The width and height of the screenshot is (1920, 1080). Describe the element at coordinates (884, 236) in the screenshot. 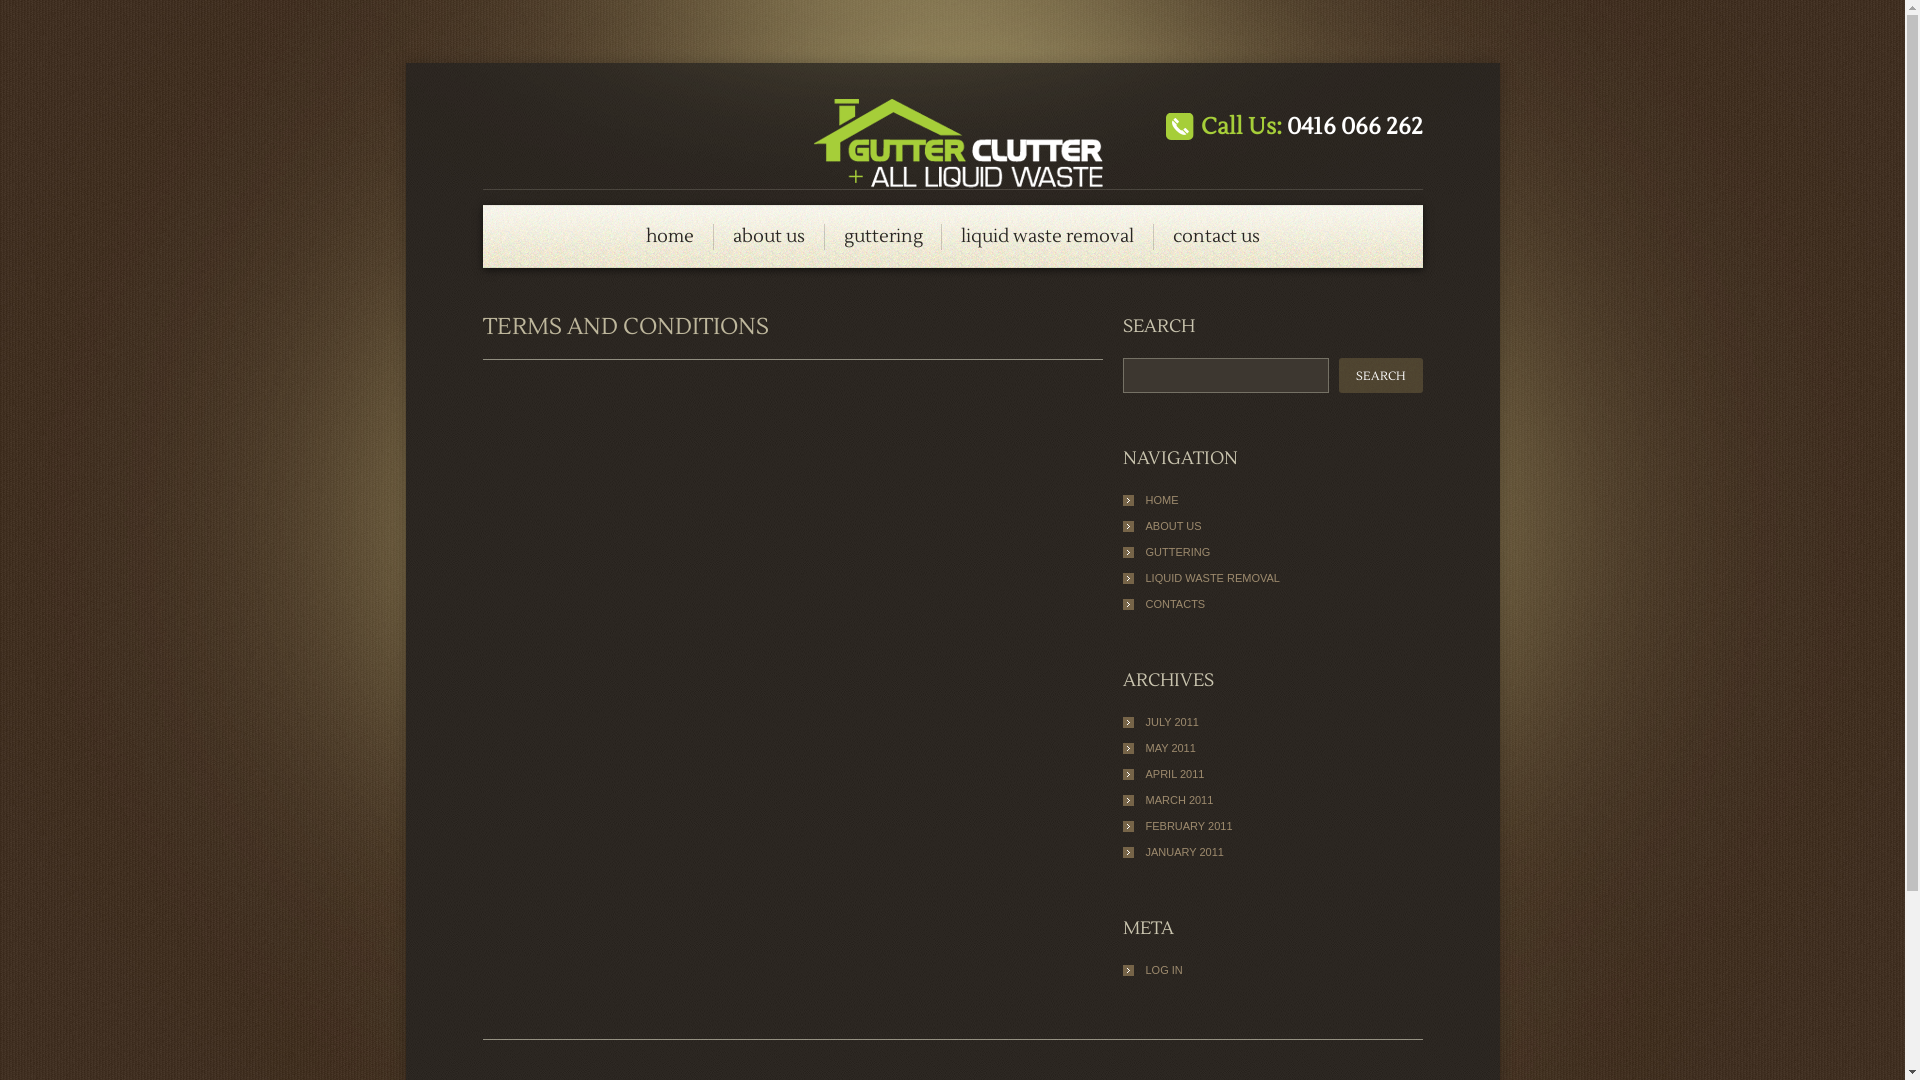

I see `guttering` at that location.